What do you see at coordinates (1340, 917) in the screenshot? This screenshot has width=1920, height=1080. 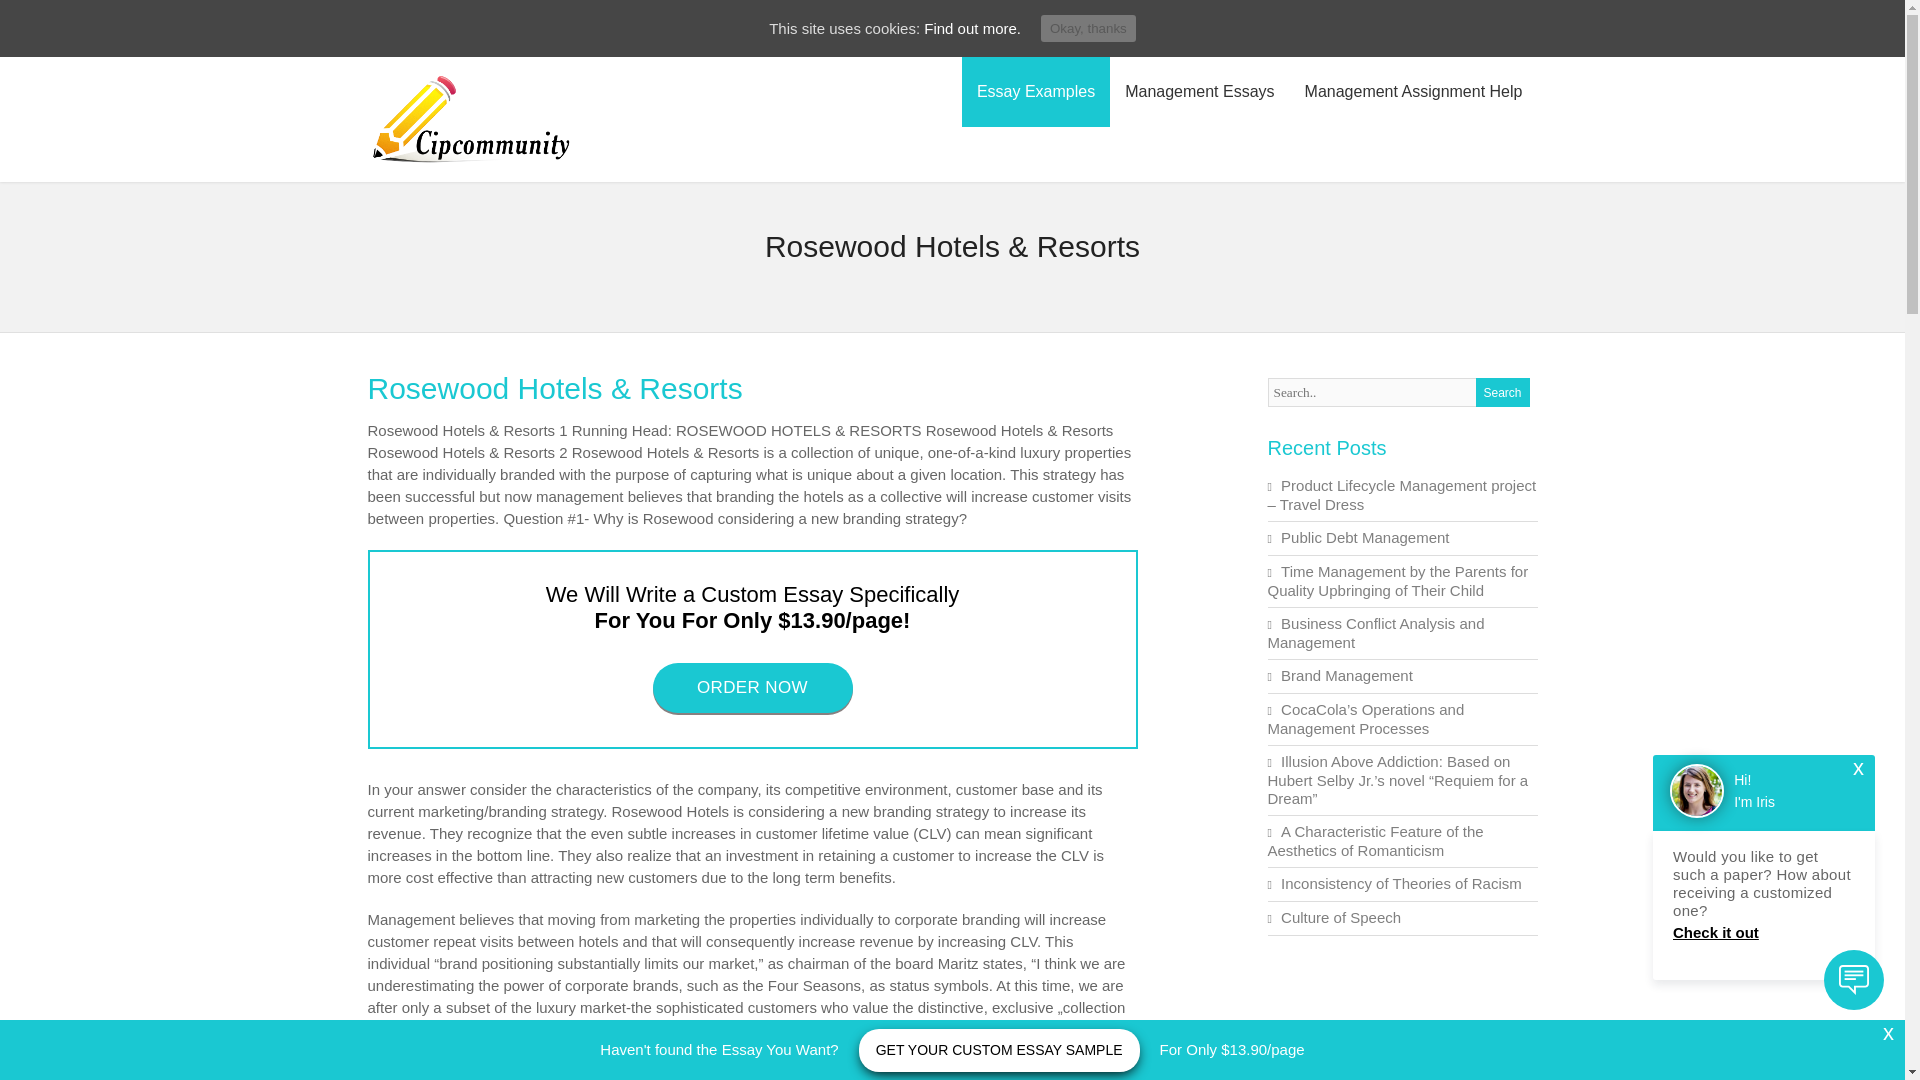 I see `Culture of Speech` at bounding box center [1340, 917].